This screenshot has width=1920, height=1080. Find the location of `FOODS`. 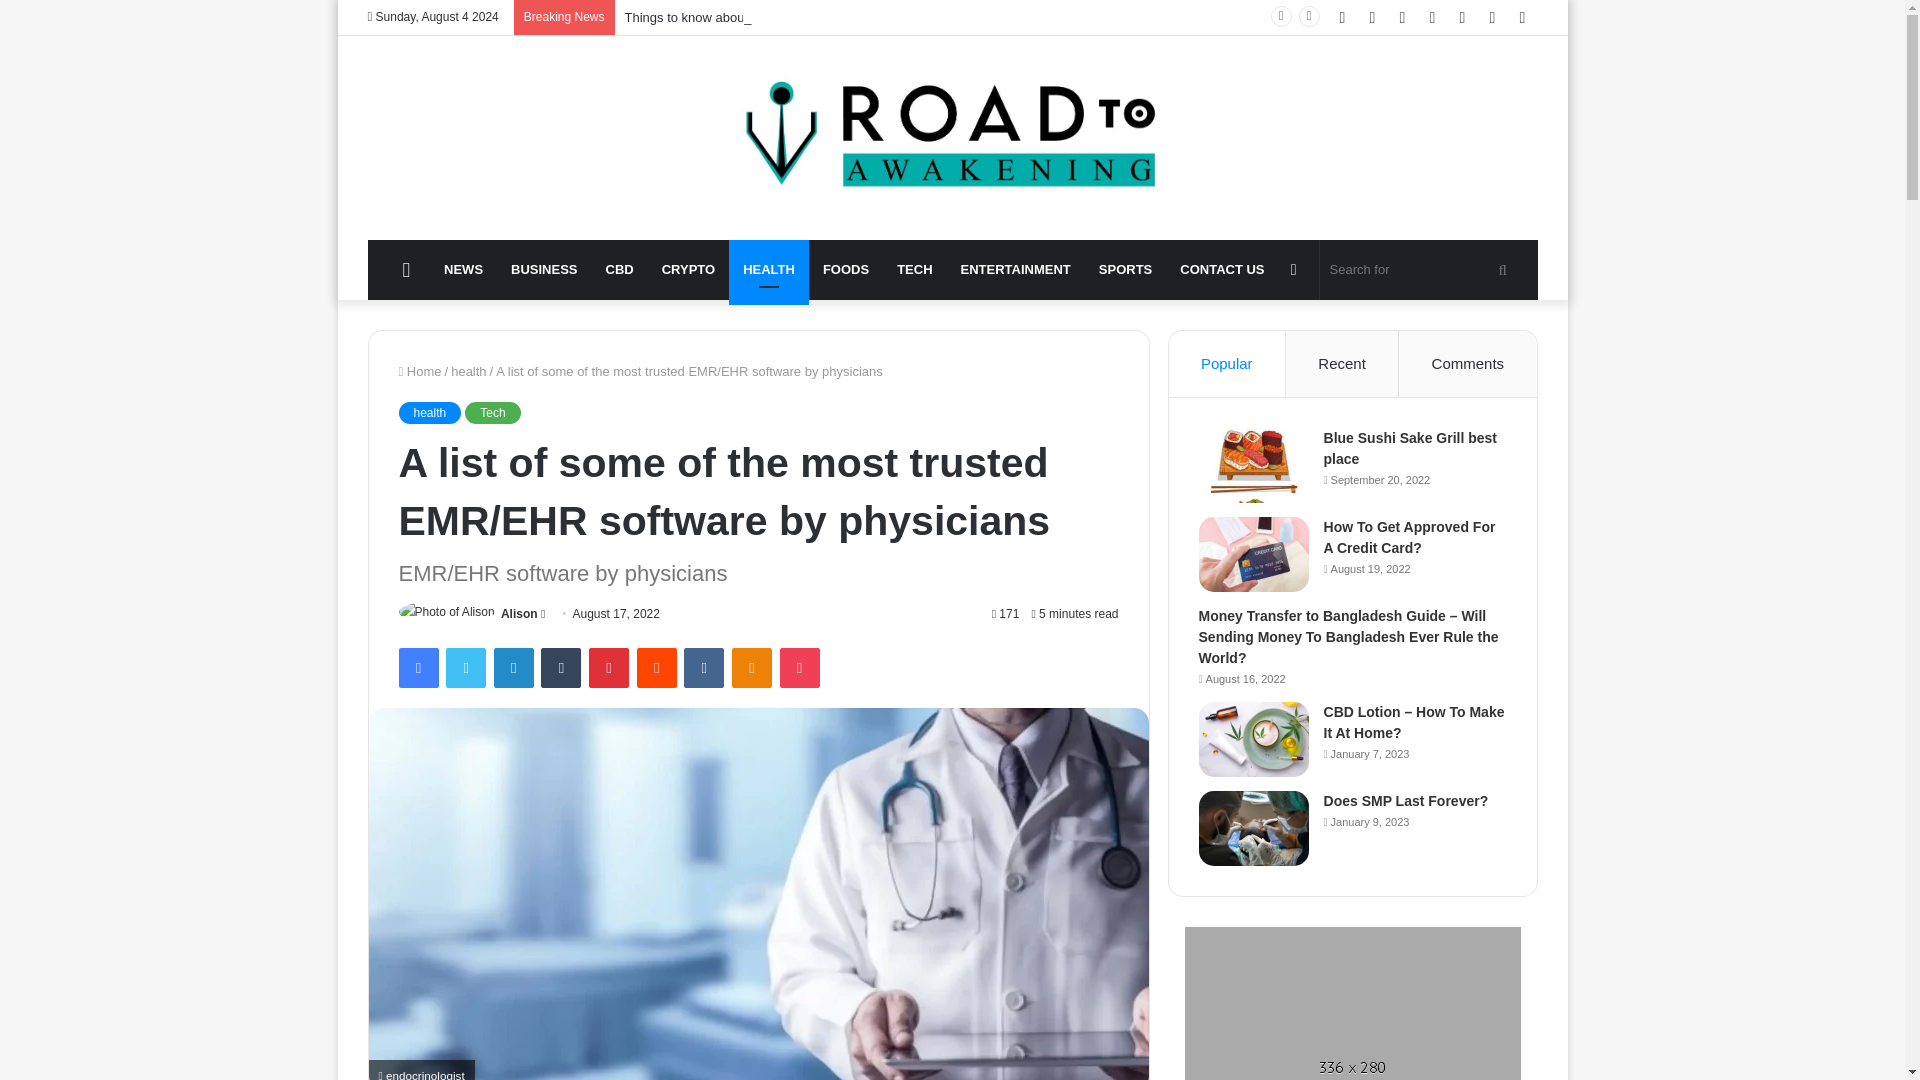

FOODS is located at coordinates (846, 270).